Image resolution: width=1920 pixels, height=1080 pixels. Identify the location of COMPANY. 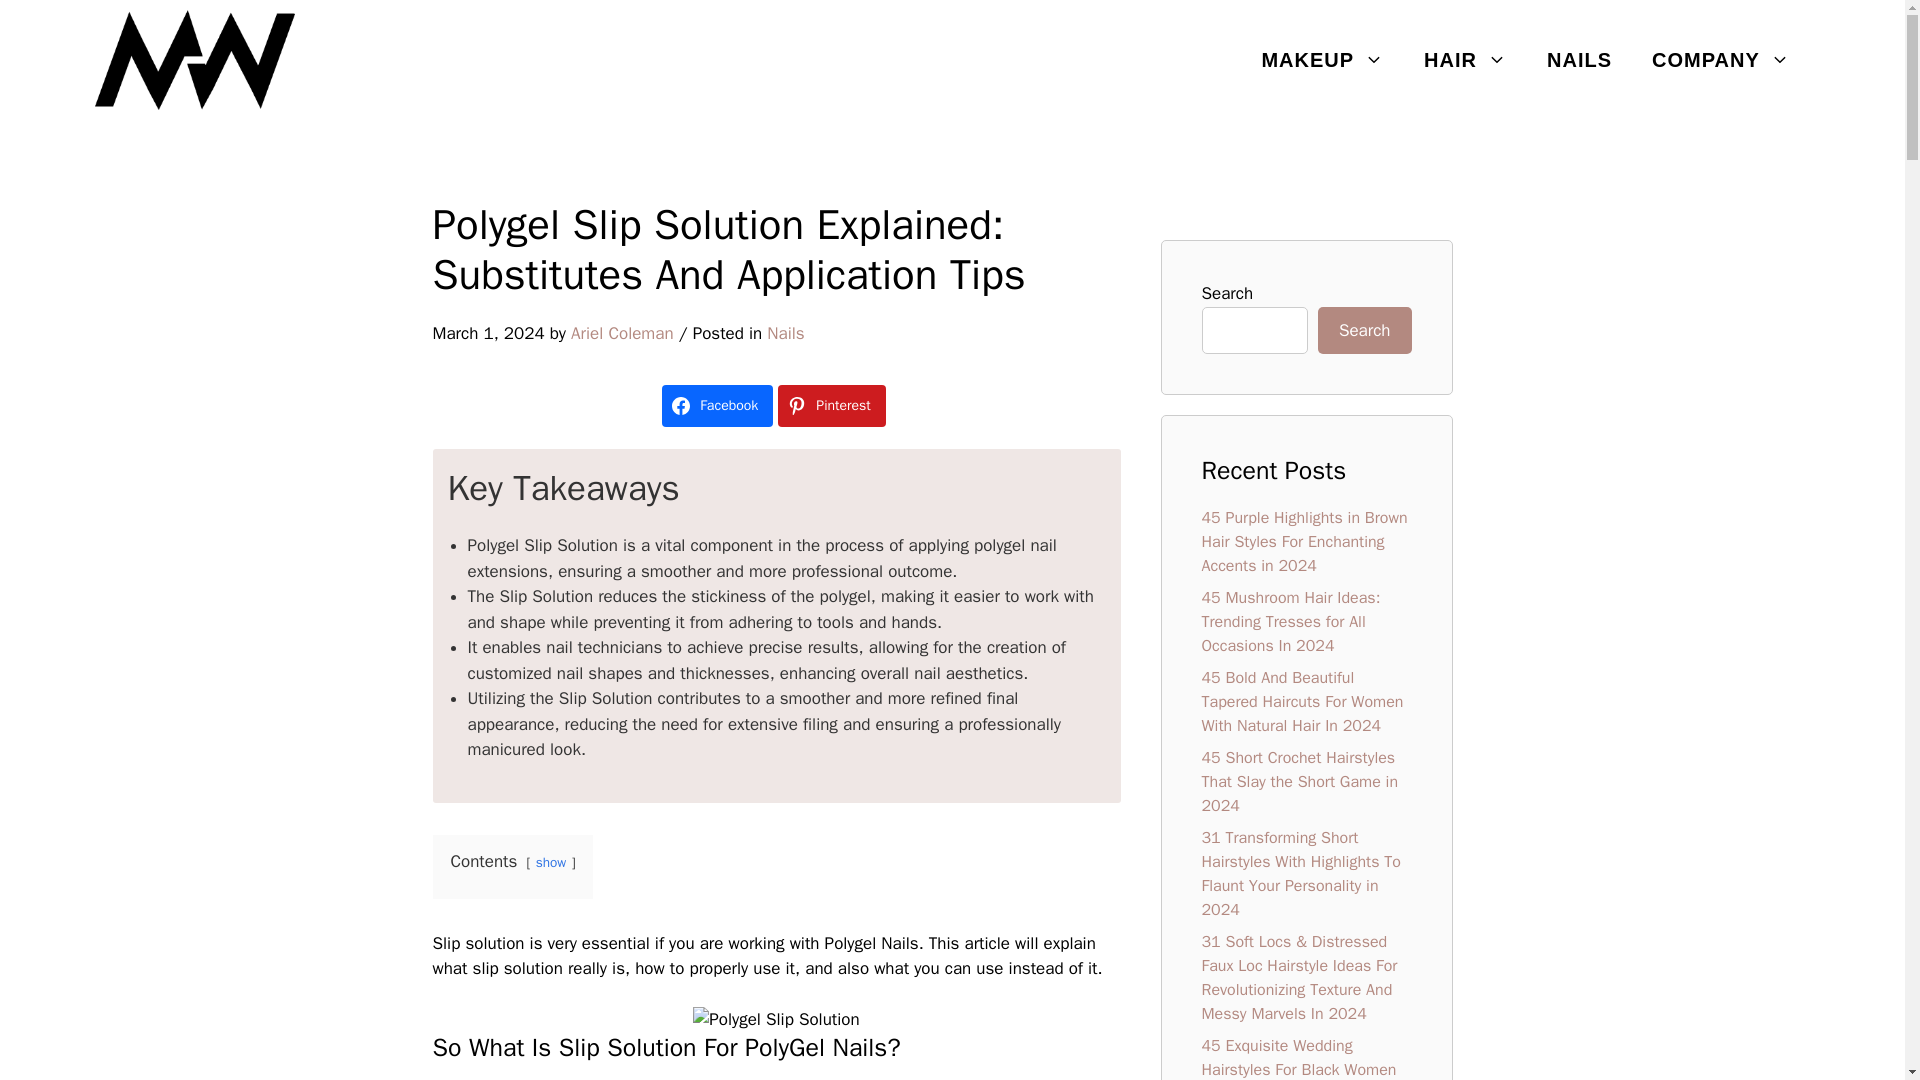
(1721, 60).